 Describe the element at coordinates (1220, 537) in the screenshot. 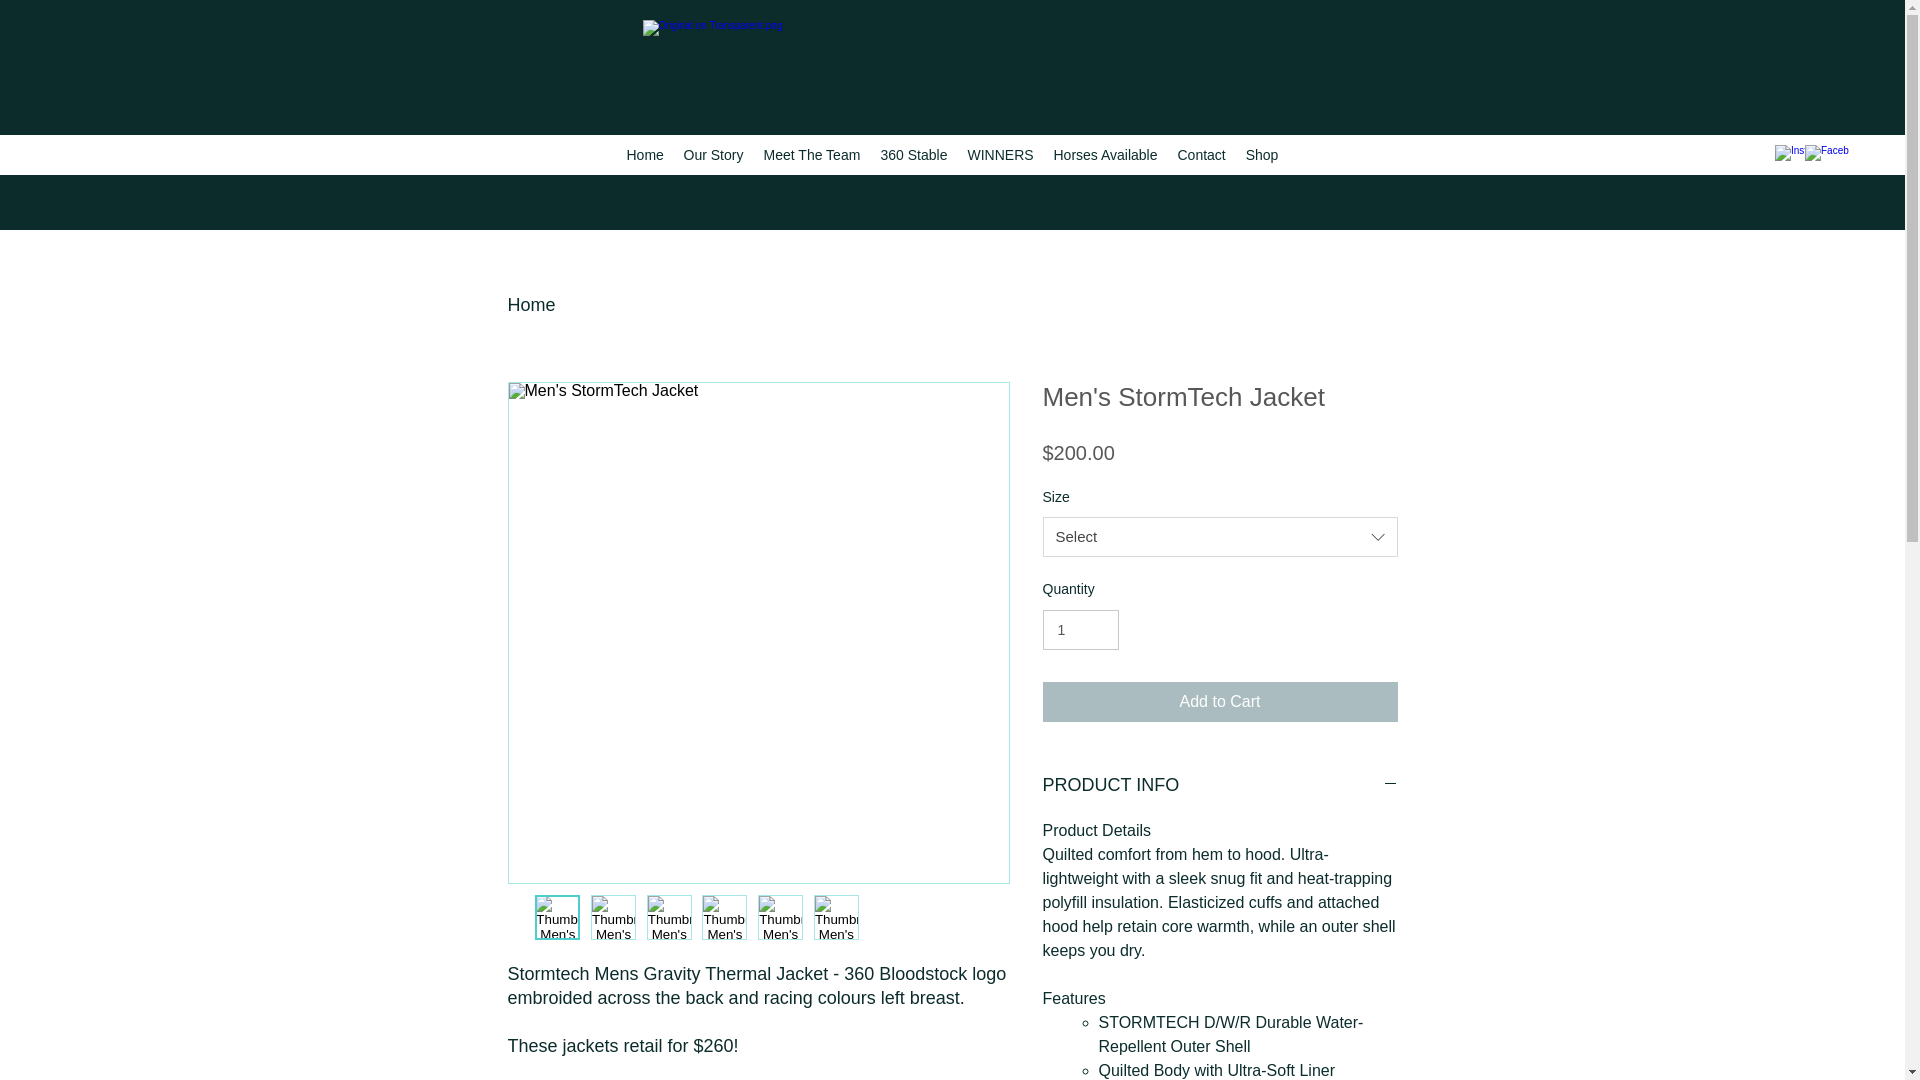

I see `Select` at that location.